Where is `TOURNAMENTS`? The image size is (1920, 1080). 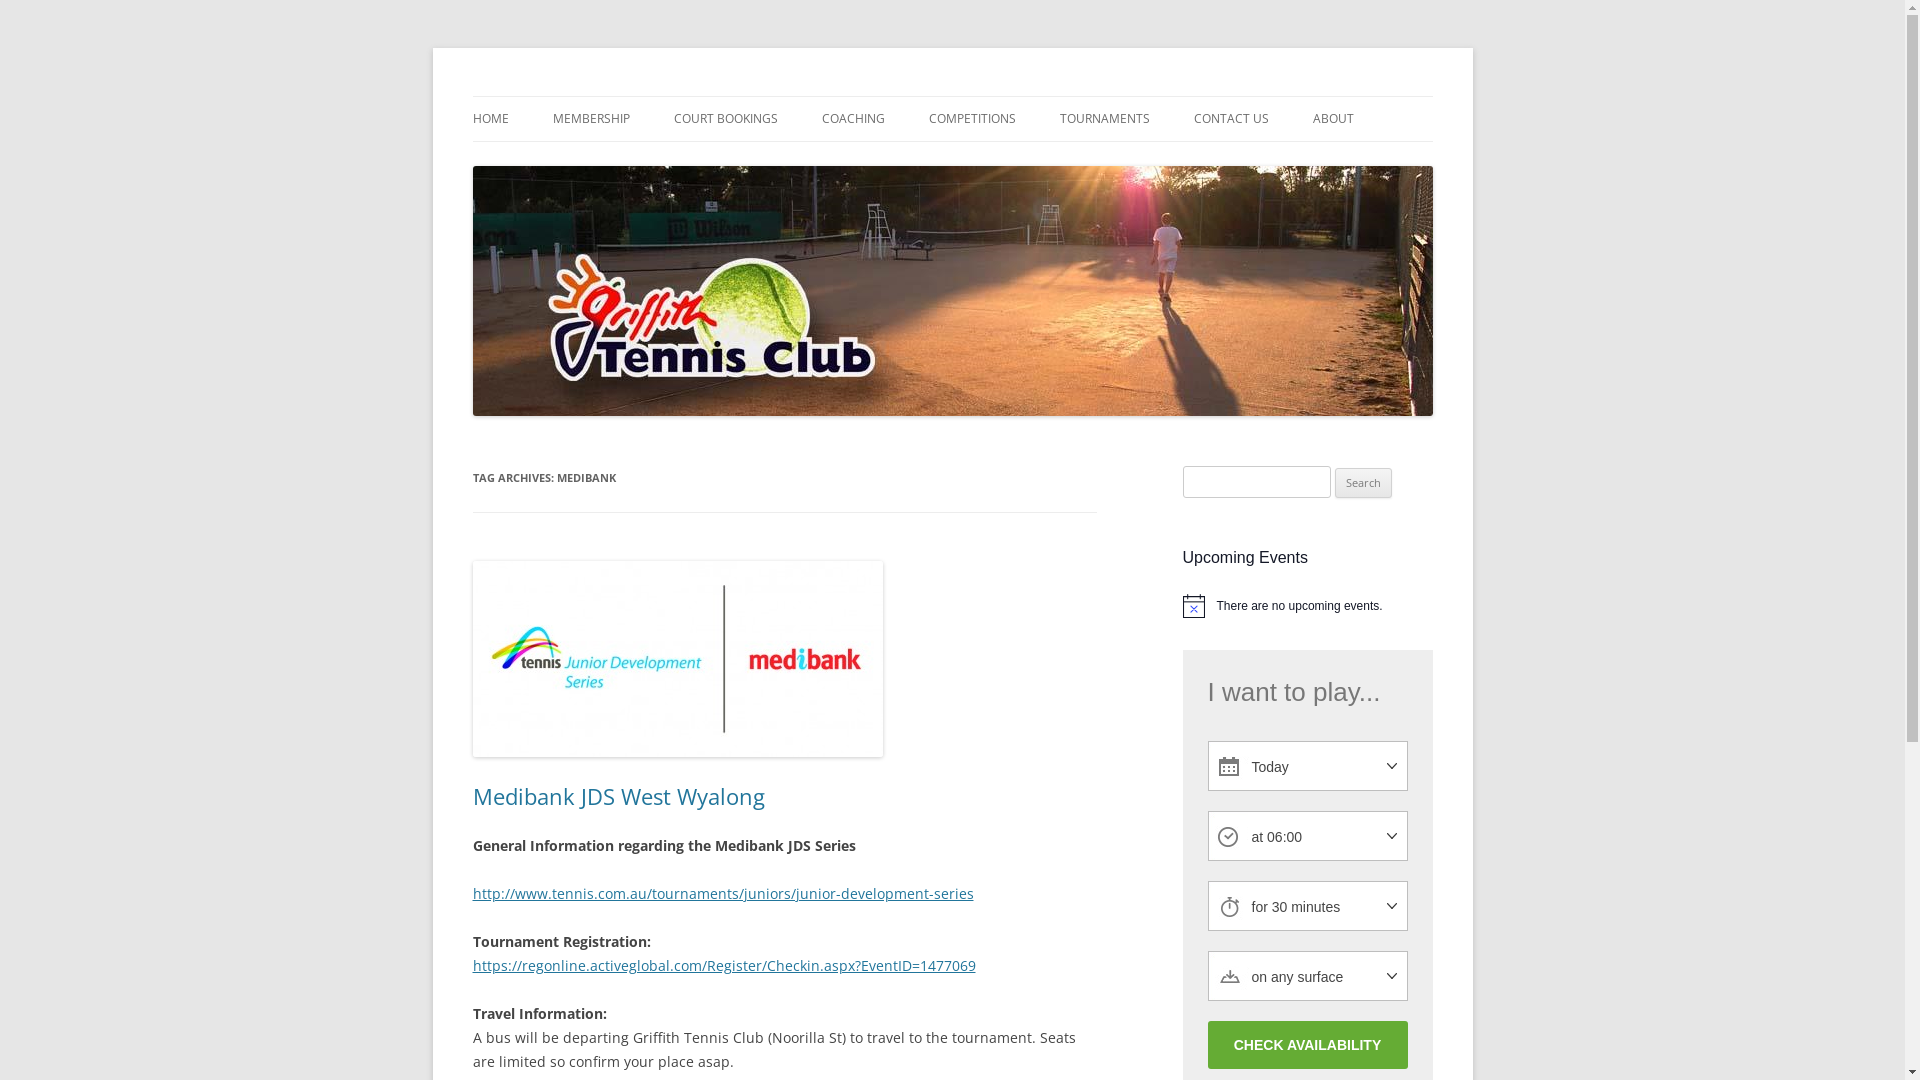
TOURNAMENTS is located at coordinates (1105, 119).